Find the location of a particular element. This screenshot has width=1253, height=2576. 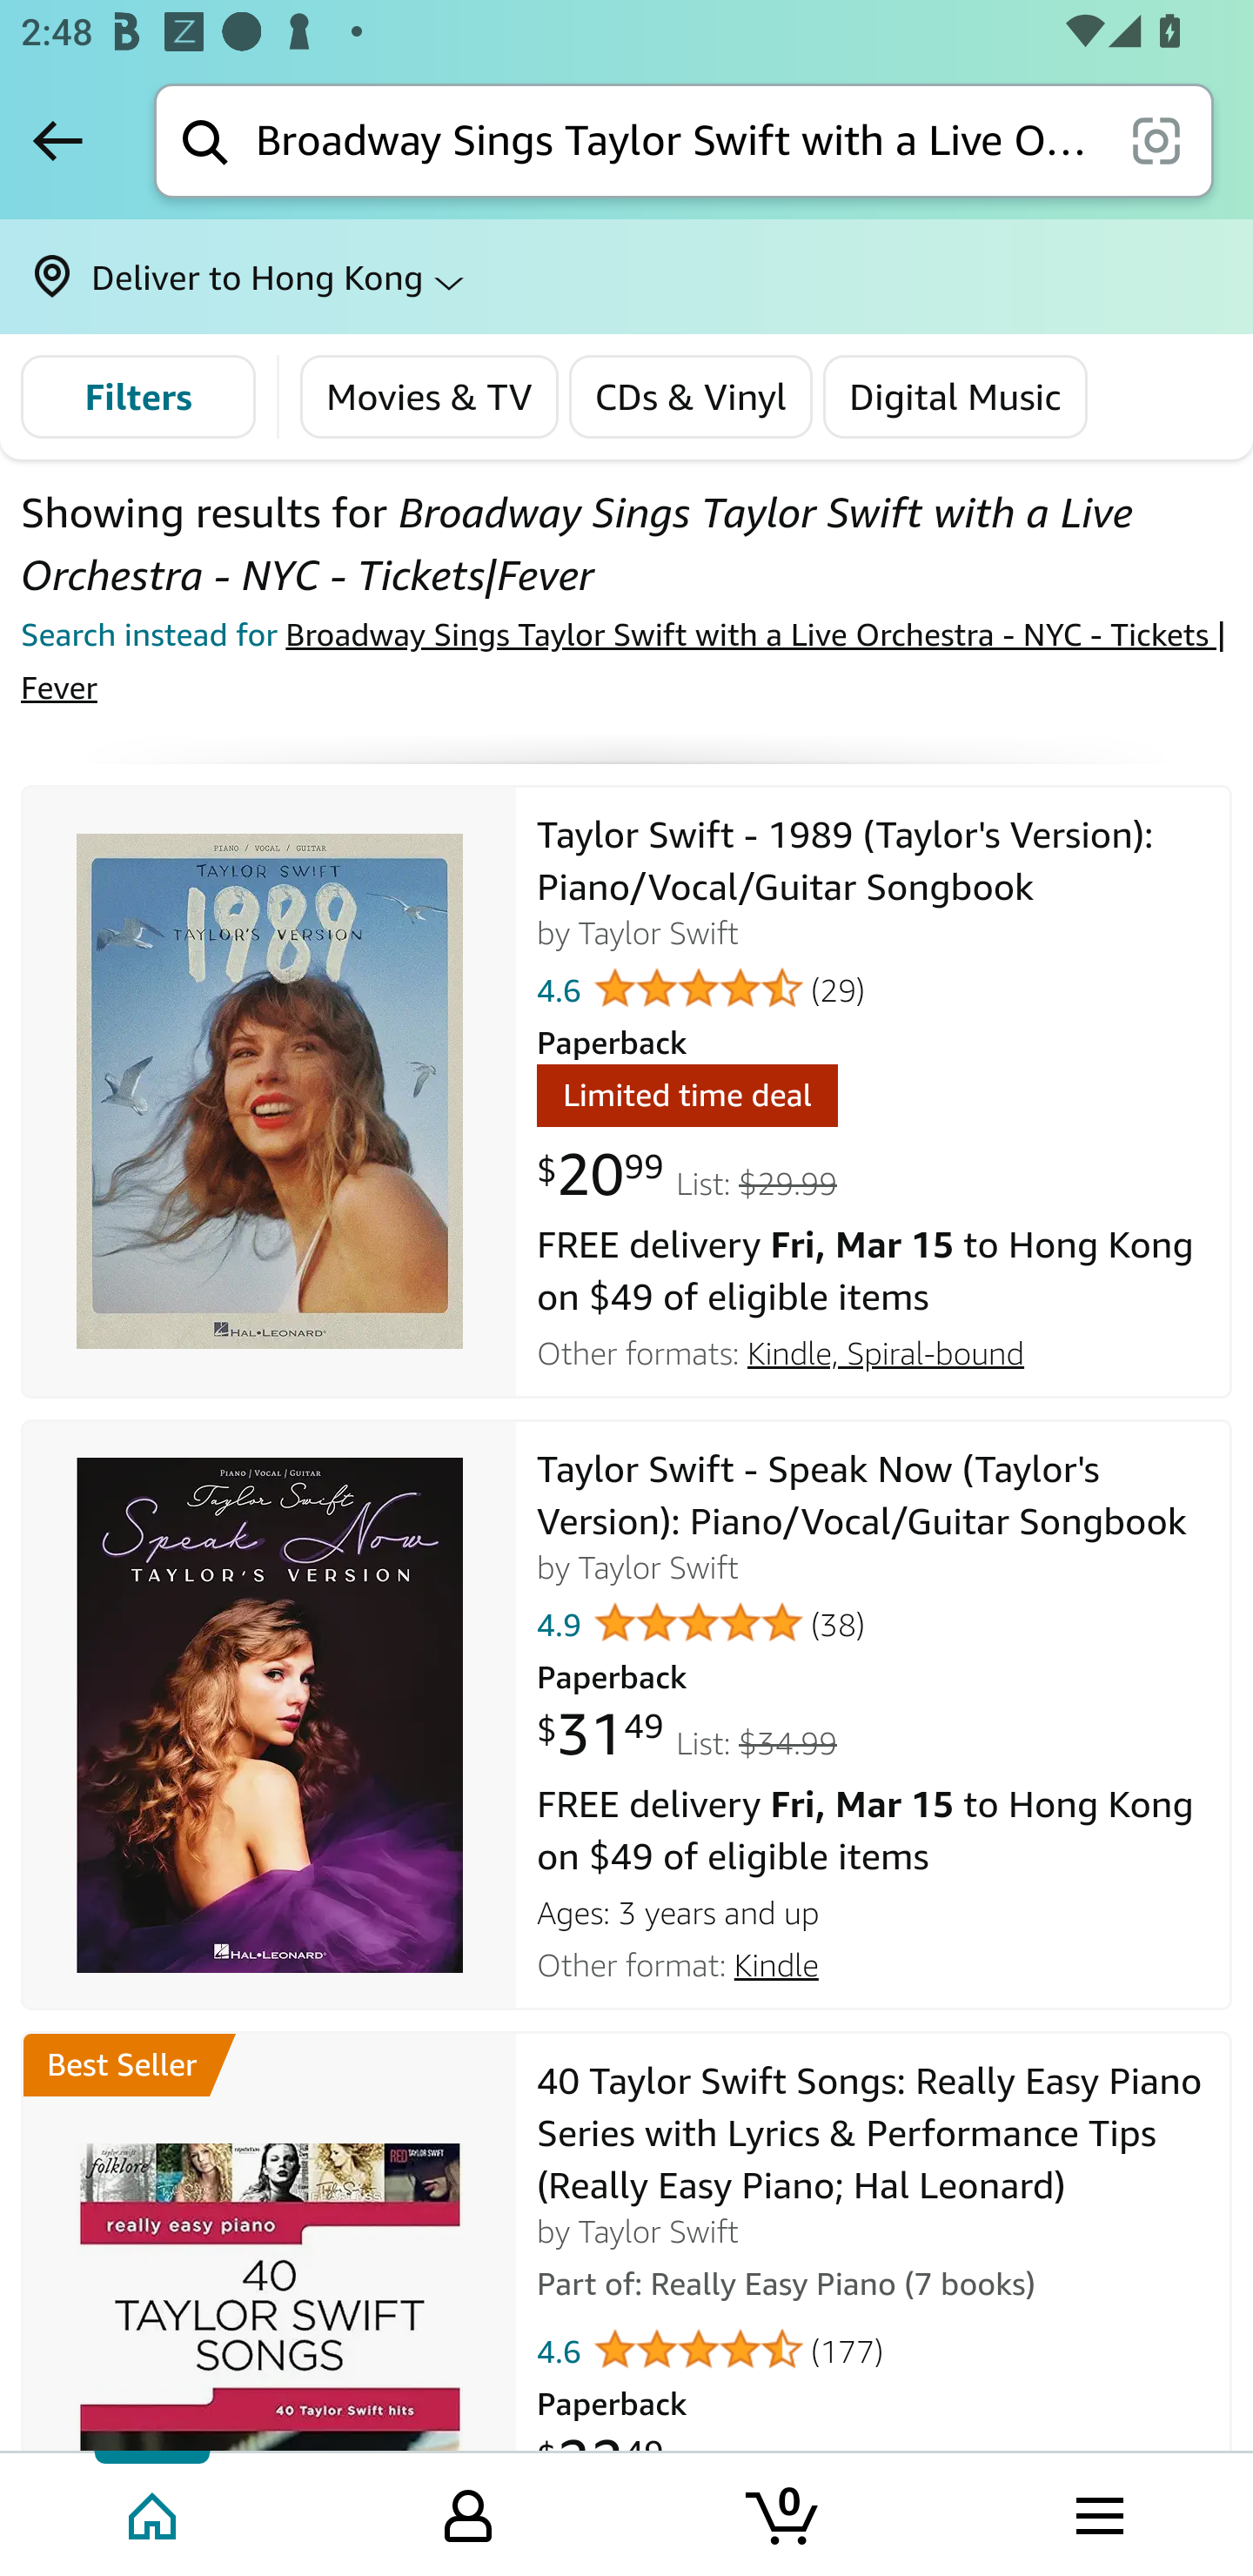

Deliver to Hong Kong ⌵ is located at coordinates (626, 277).